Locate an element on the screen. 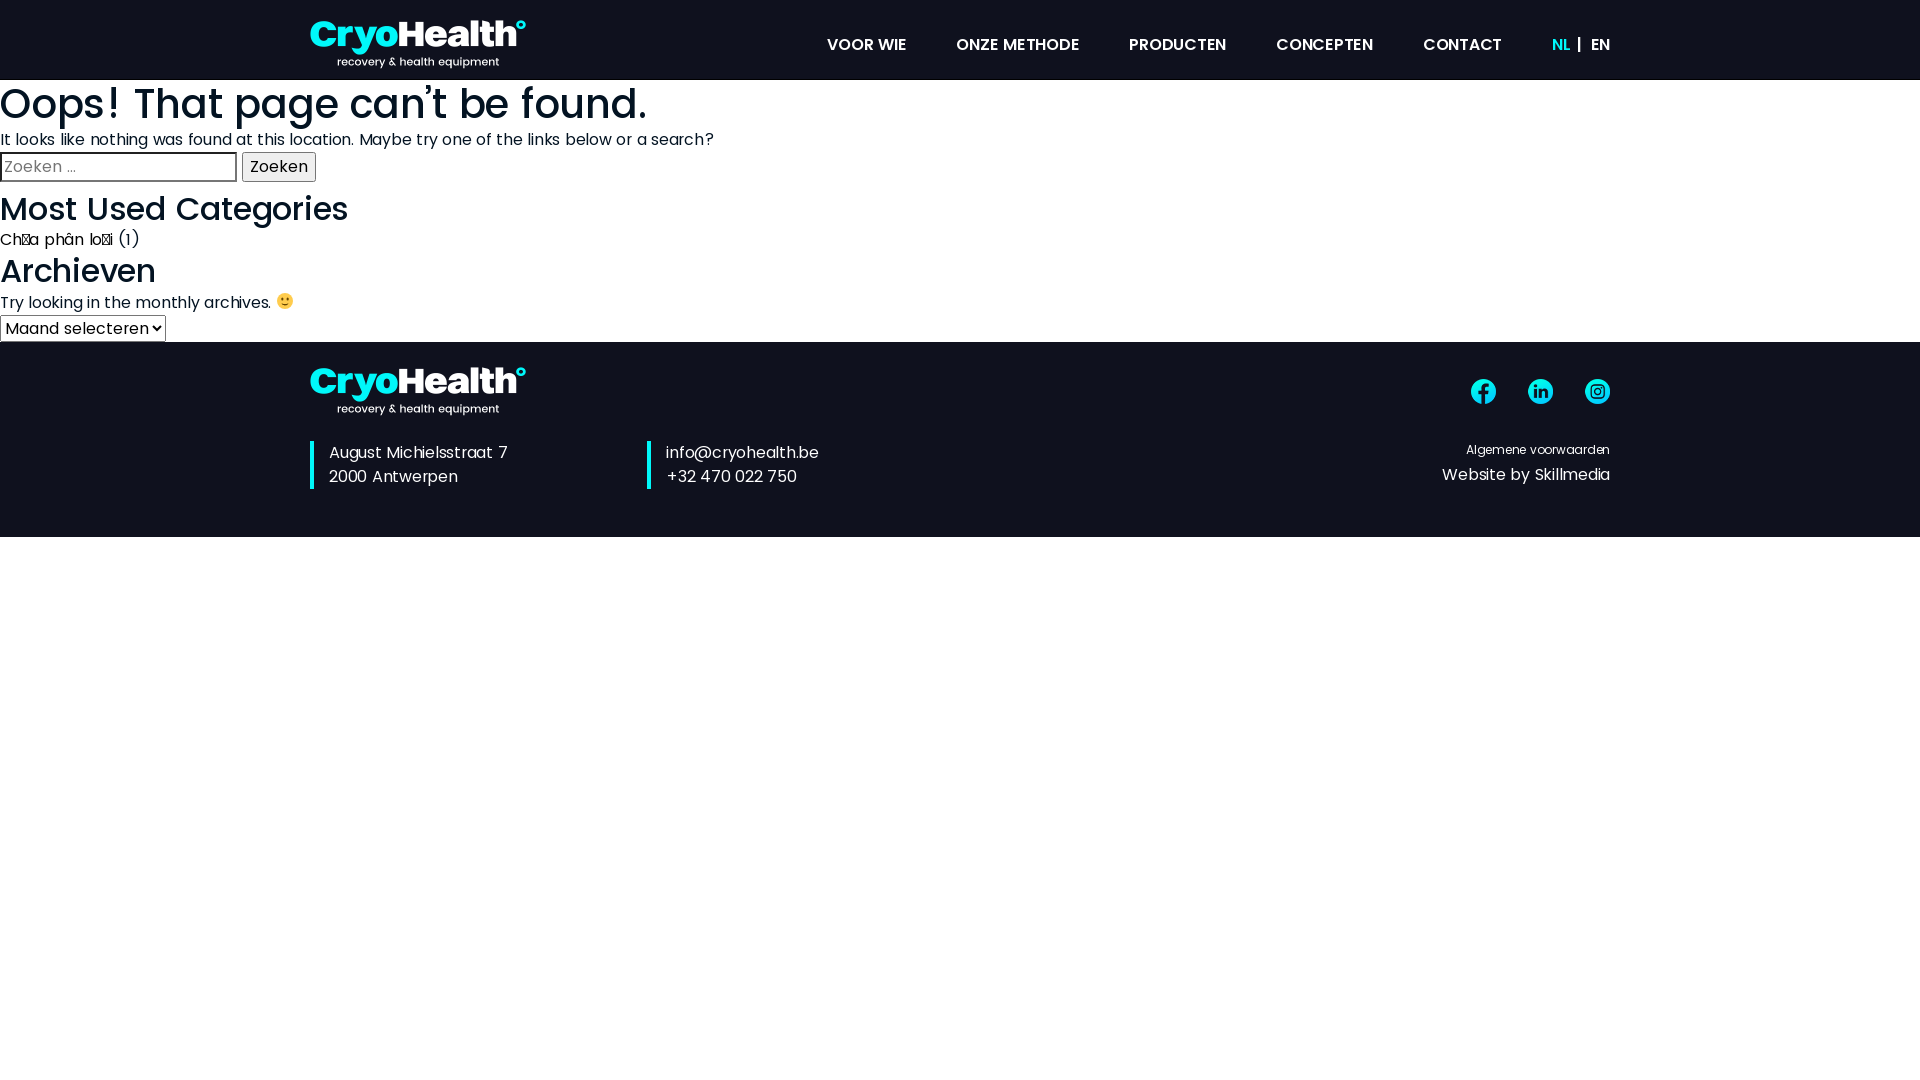 The width and height of the screenshot is (1920, 1080). VOOR WIE is located at coordinates (866, 44).